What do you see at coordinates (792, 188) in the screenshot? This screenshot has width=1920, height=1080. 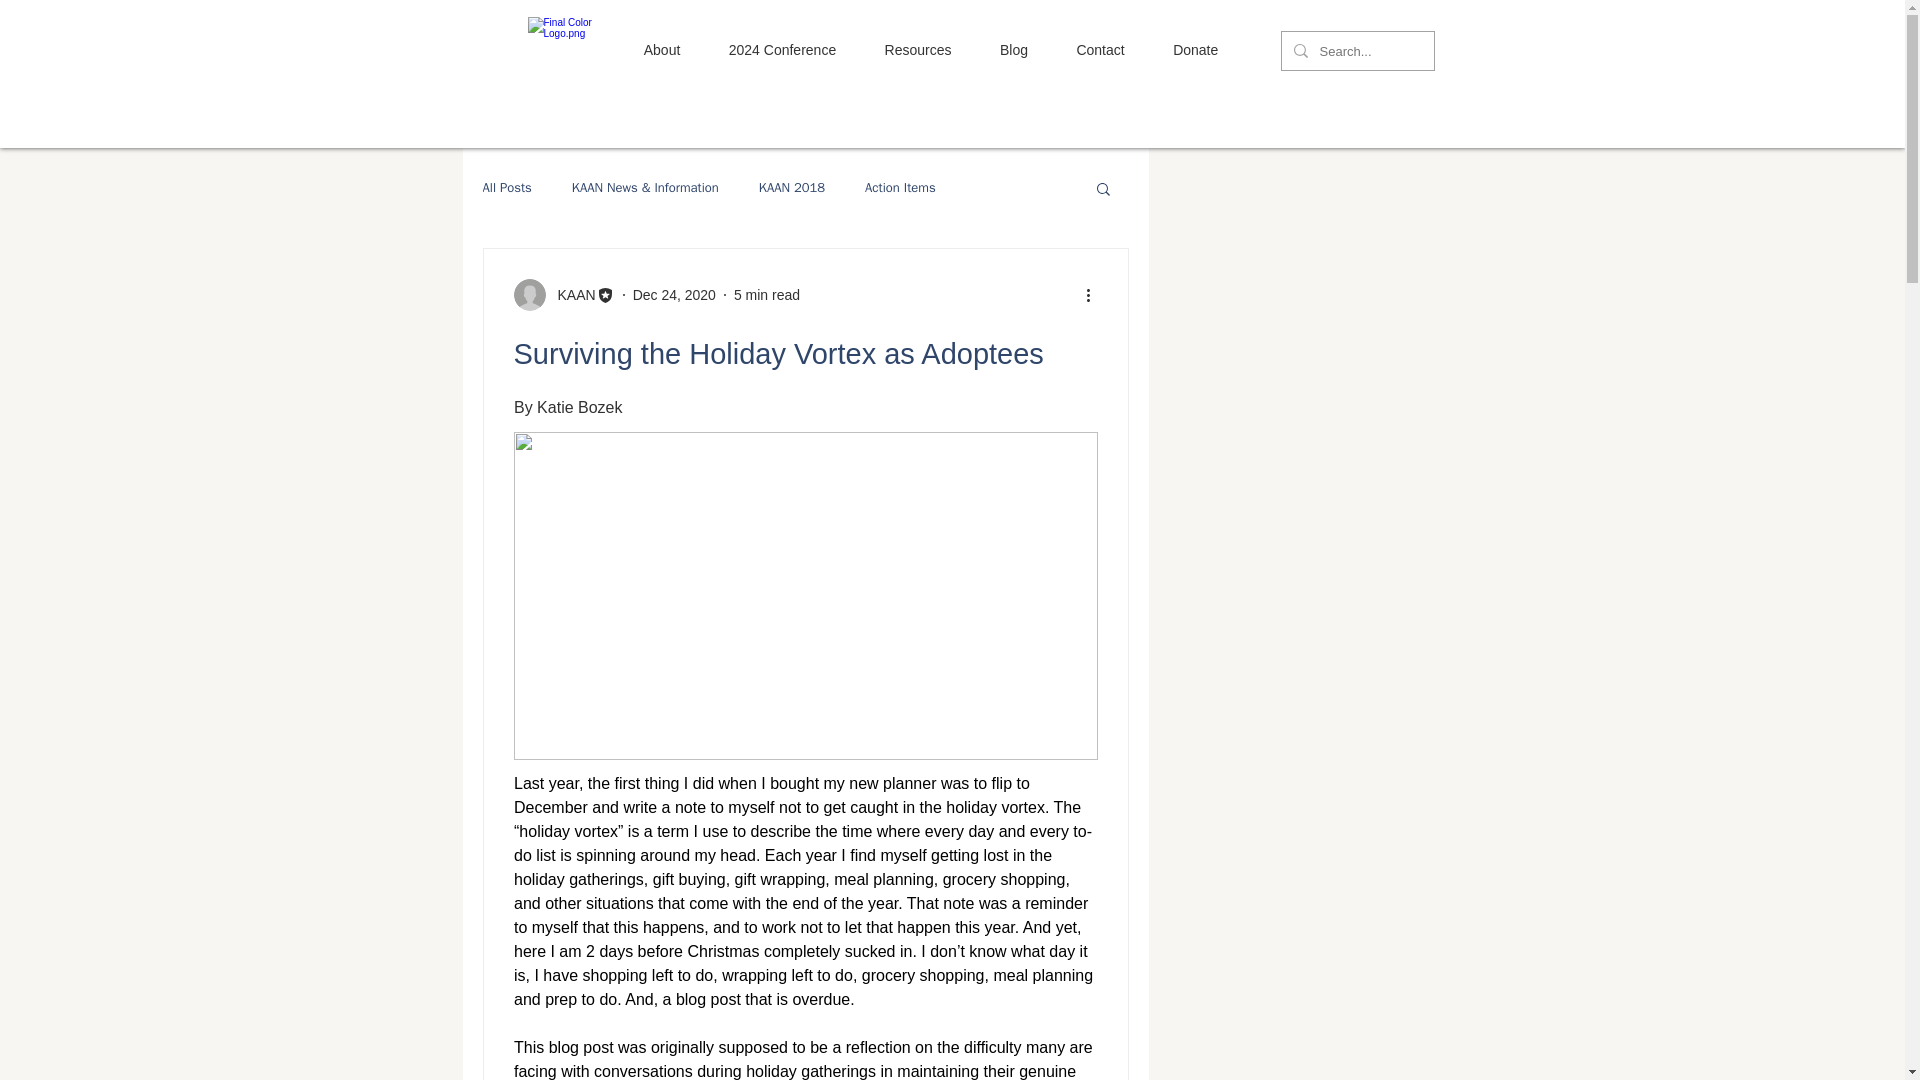 I see `KAAN 2018` at bounding box center [792, 188].